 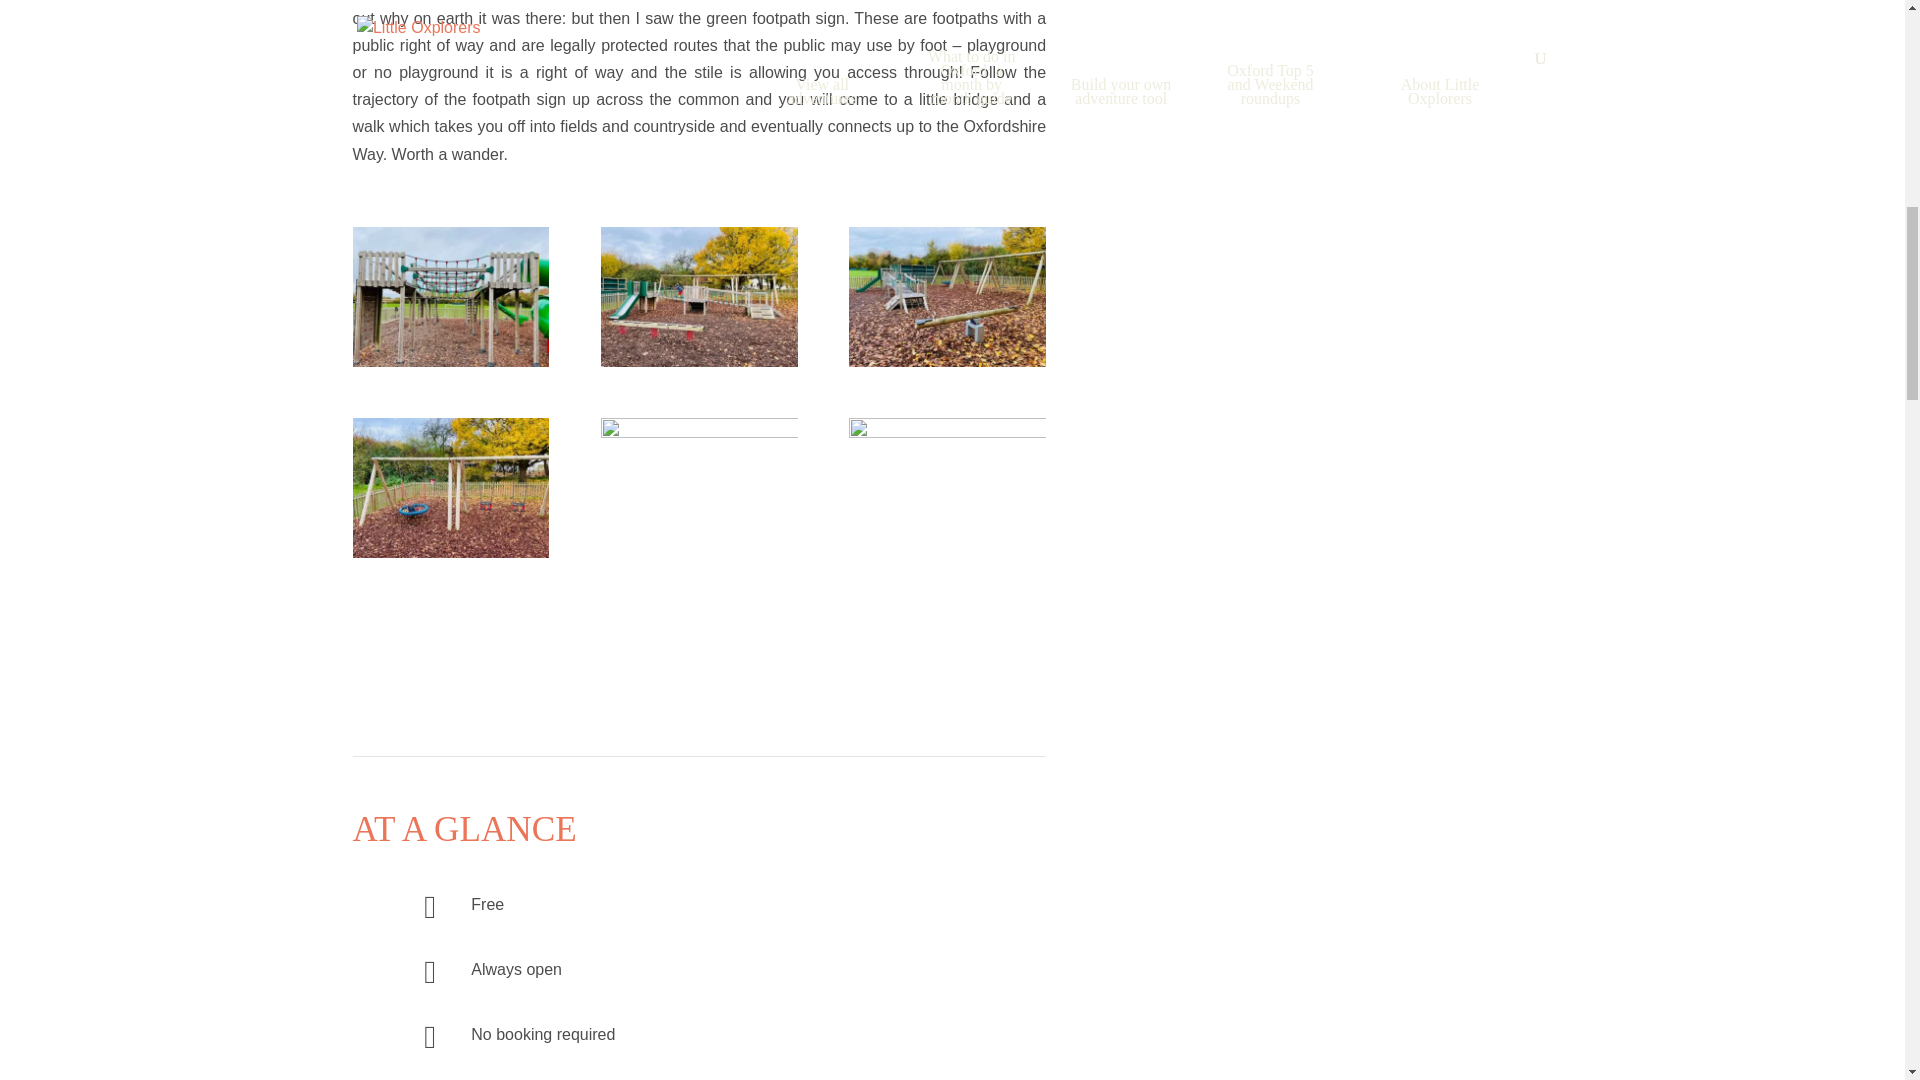 What do you see at coordinates (699, 296) in the screenshot?
I see `Tetsworth playground younger apparatus view` at bounding box center [699, 296].